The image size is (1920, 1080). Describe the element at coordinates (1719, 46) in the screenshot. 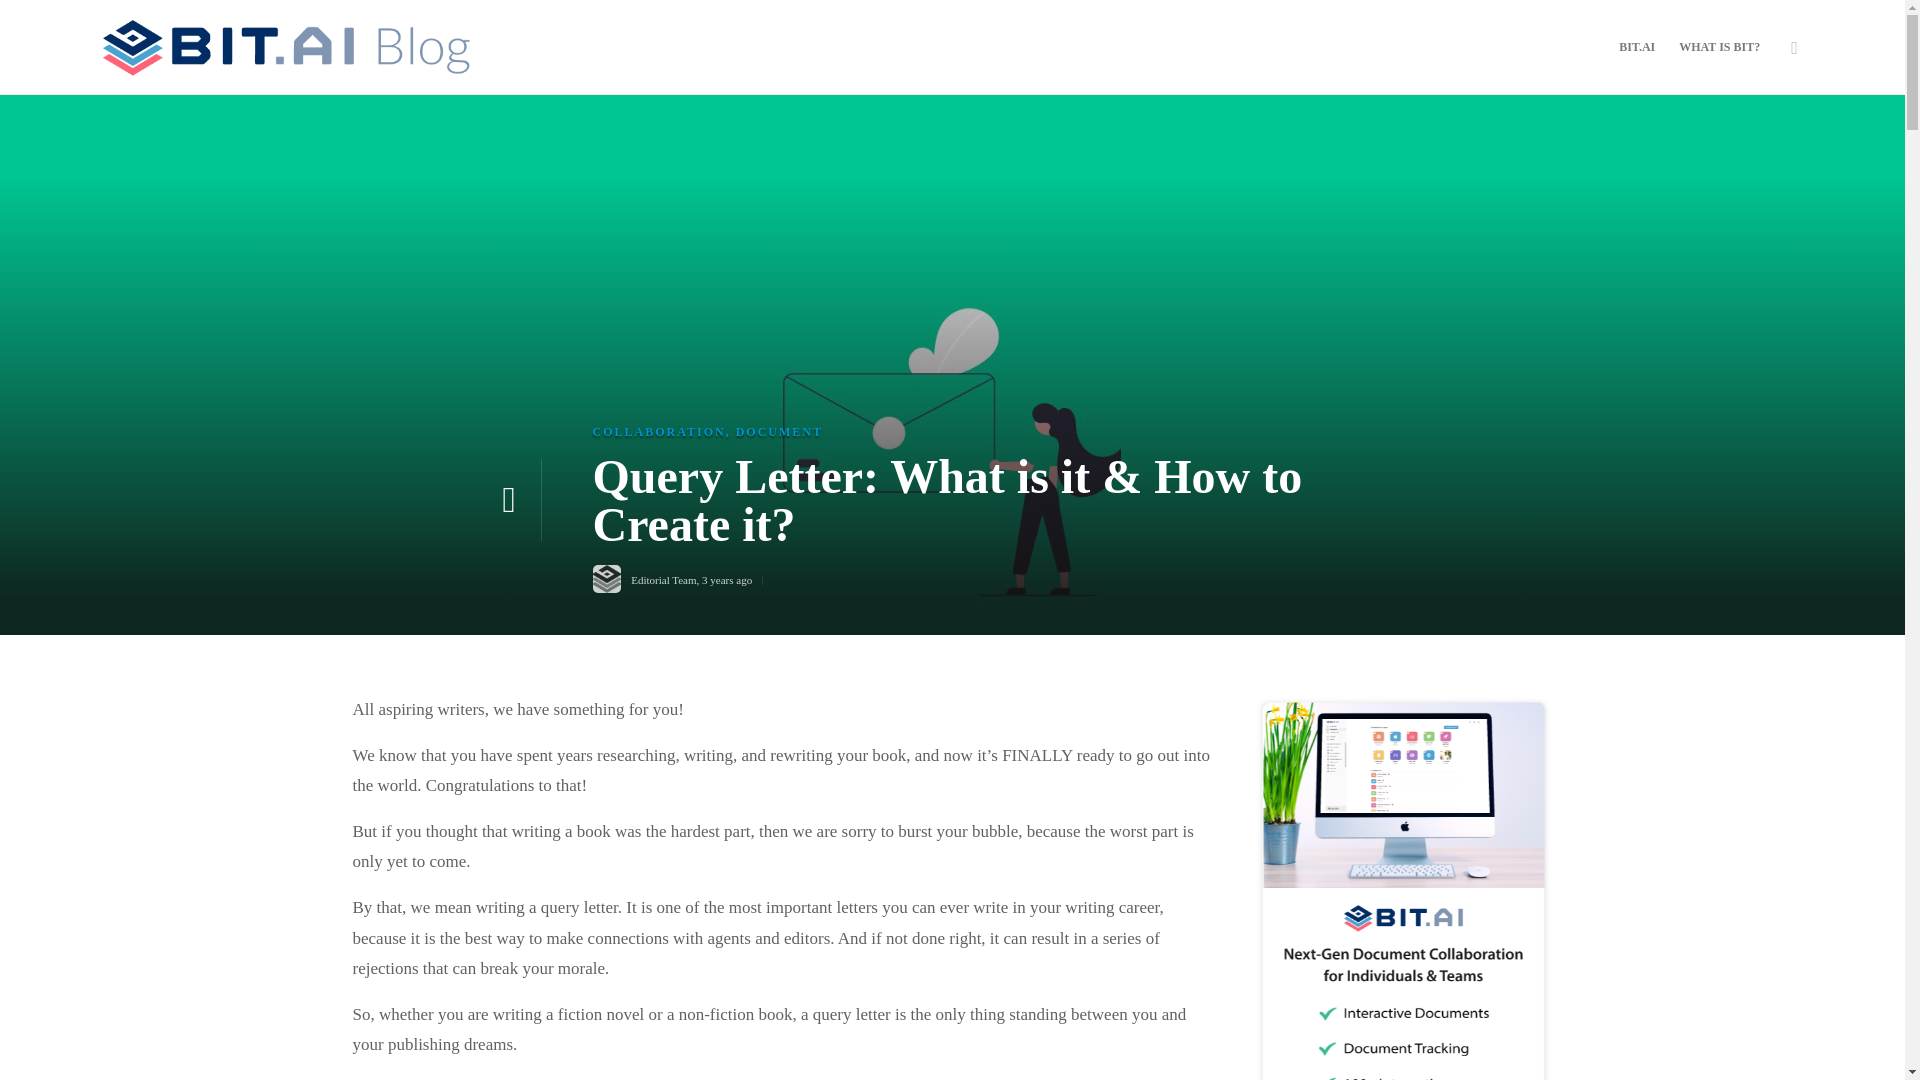

I see `WHAT IS BIT?` at that location.